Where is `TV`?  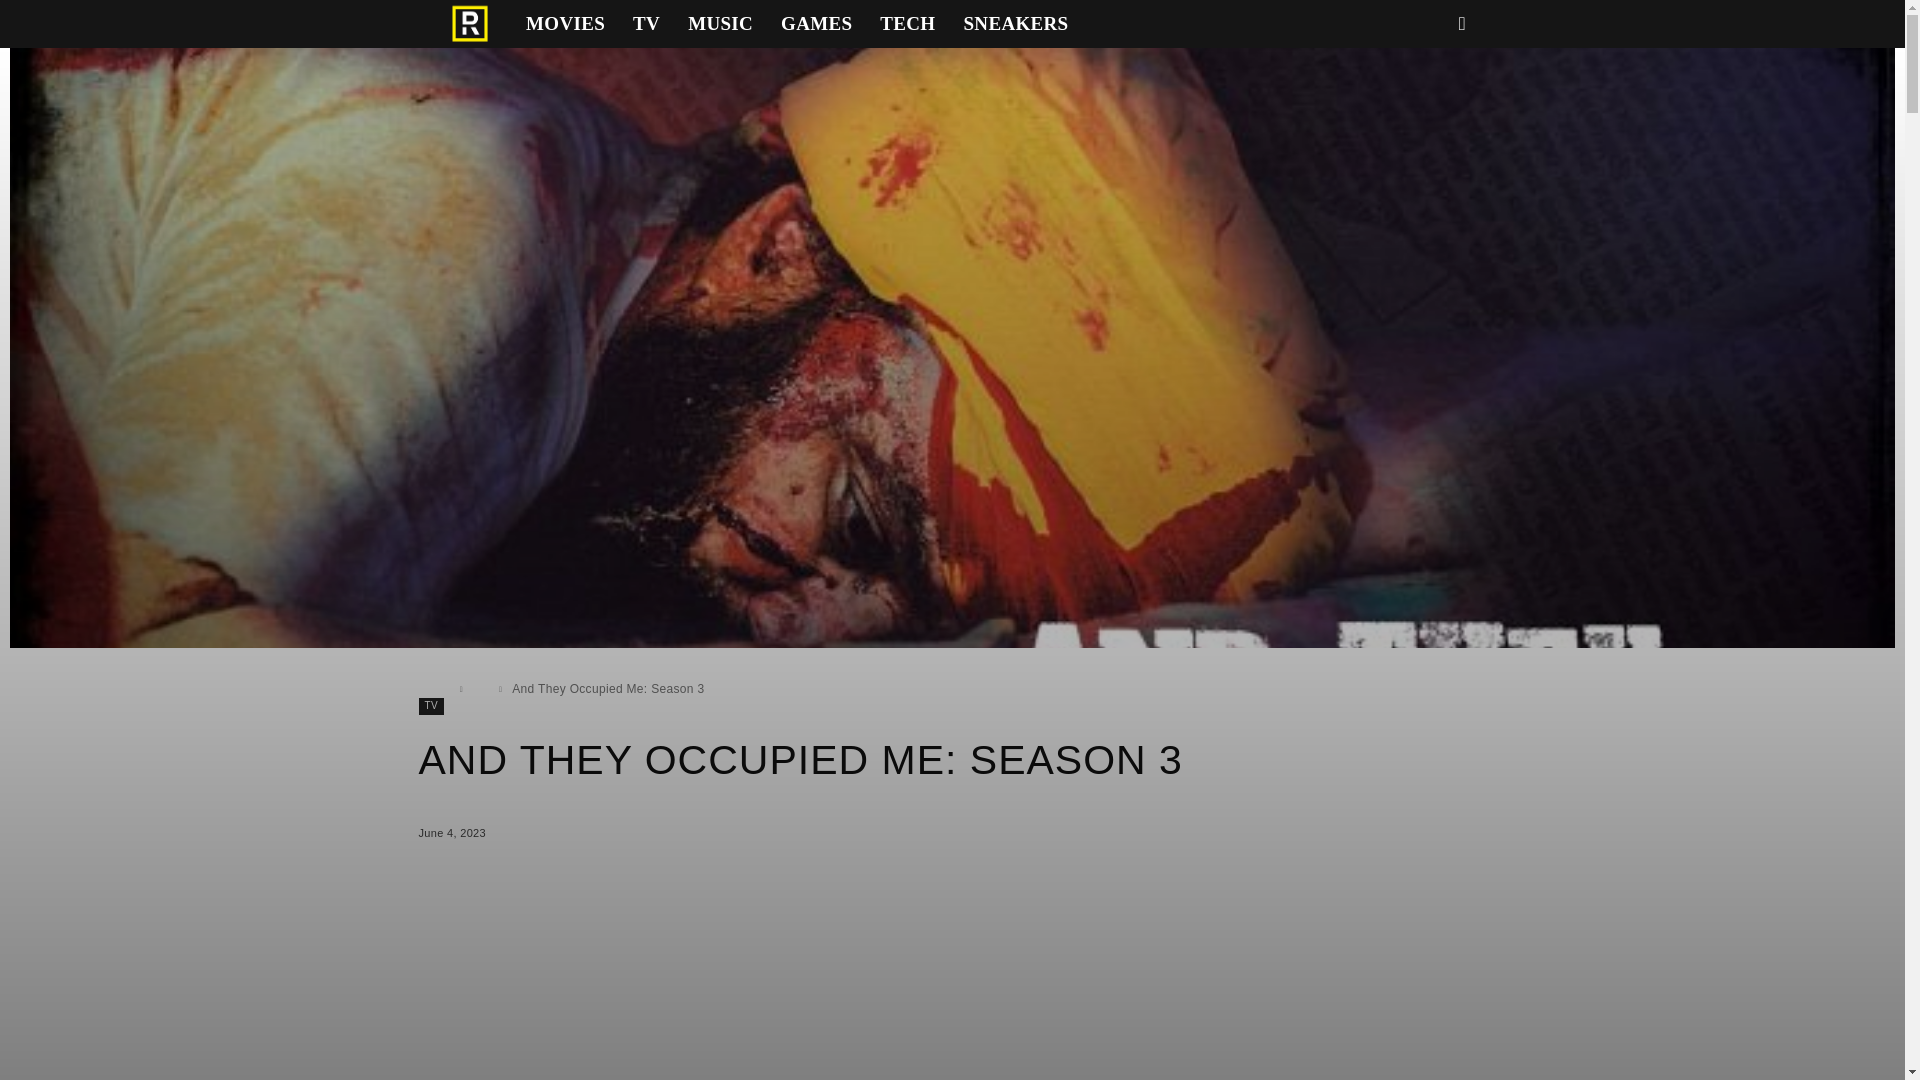
TV is located at coordinates (646, 24).